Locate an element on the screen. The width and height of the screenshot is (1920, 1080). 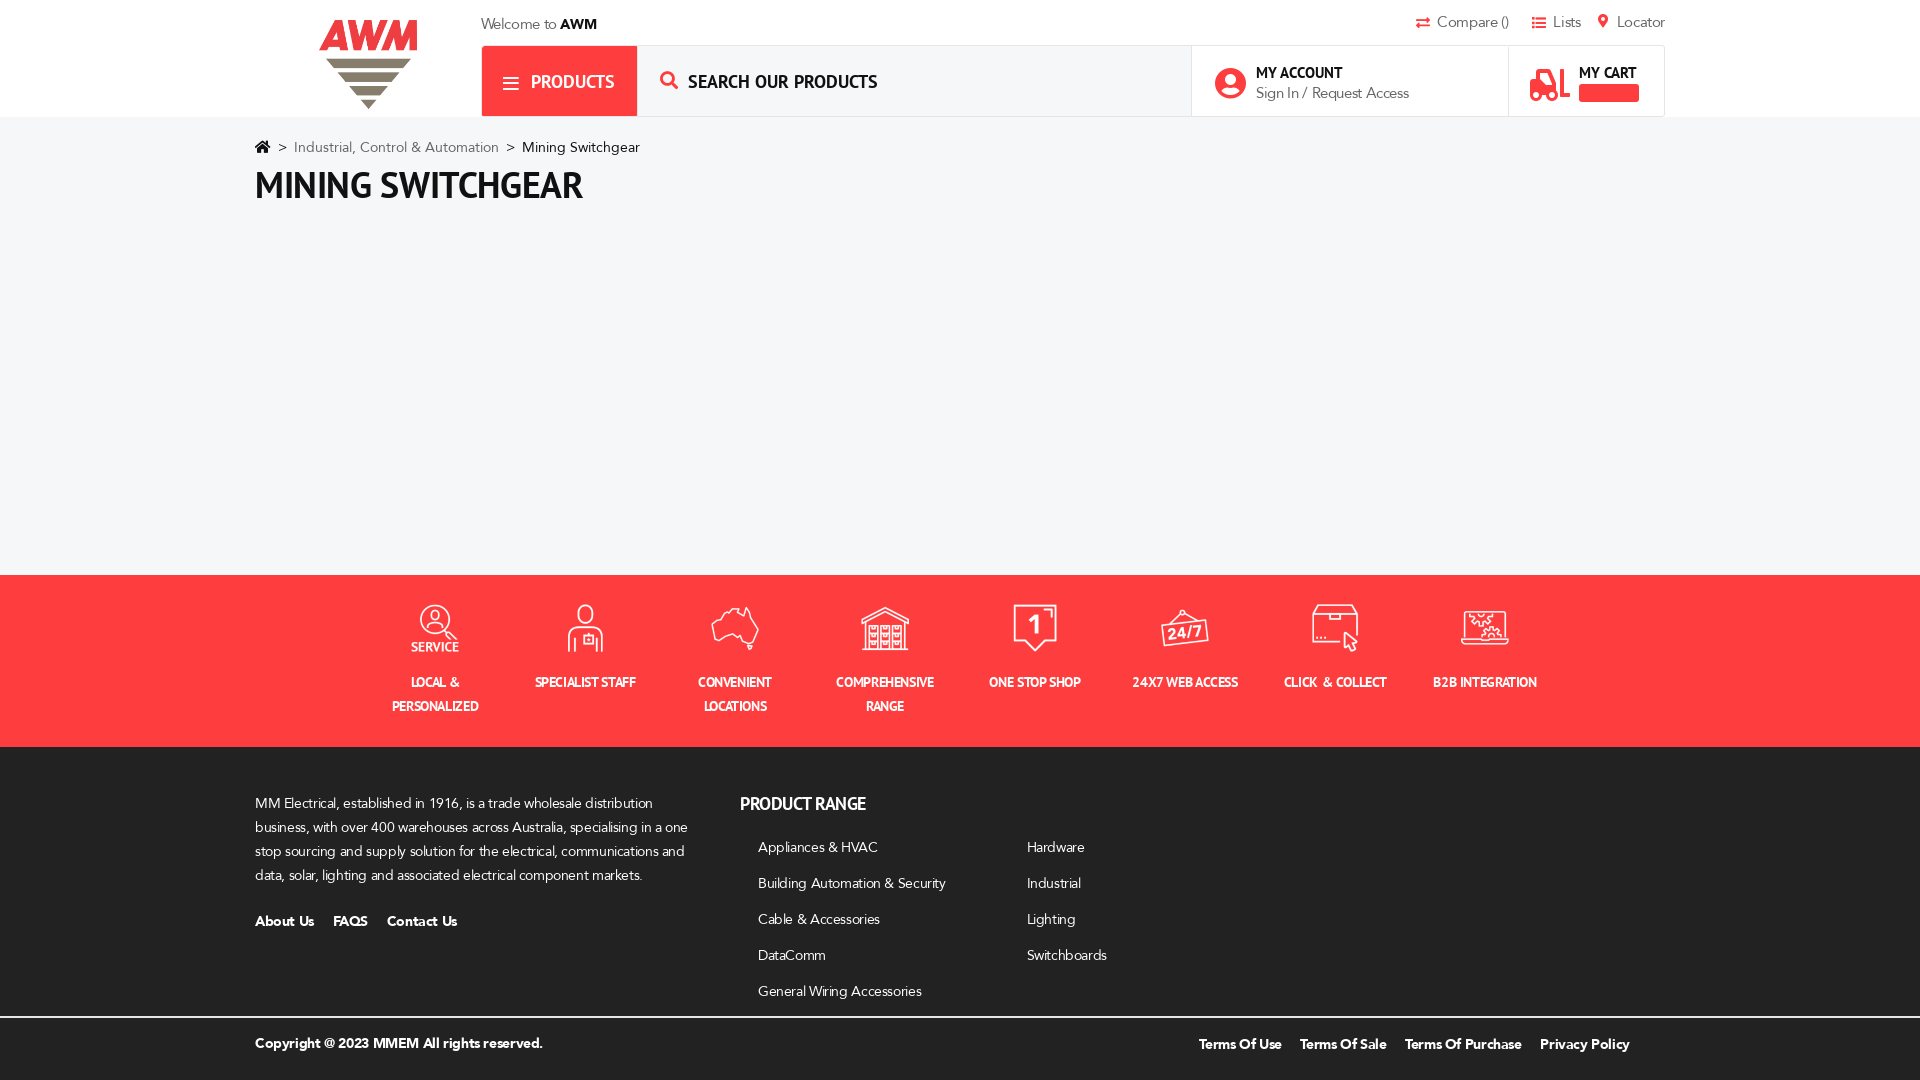
Industrial is located at coordinates (1053, 884).